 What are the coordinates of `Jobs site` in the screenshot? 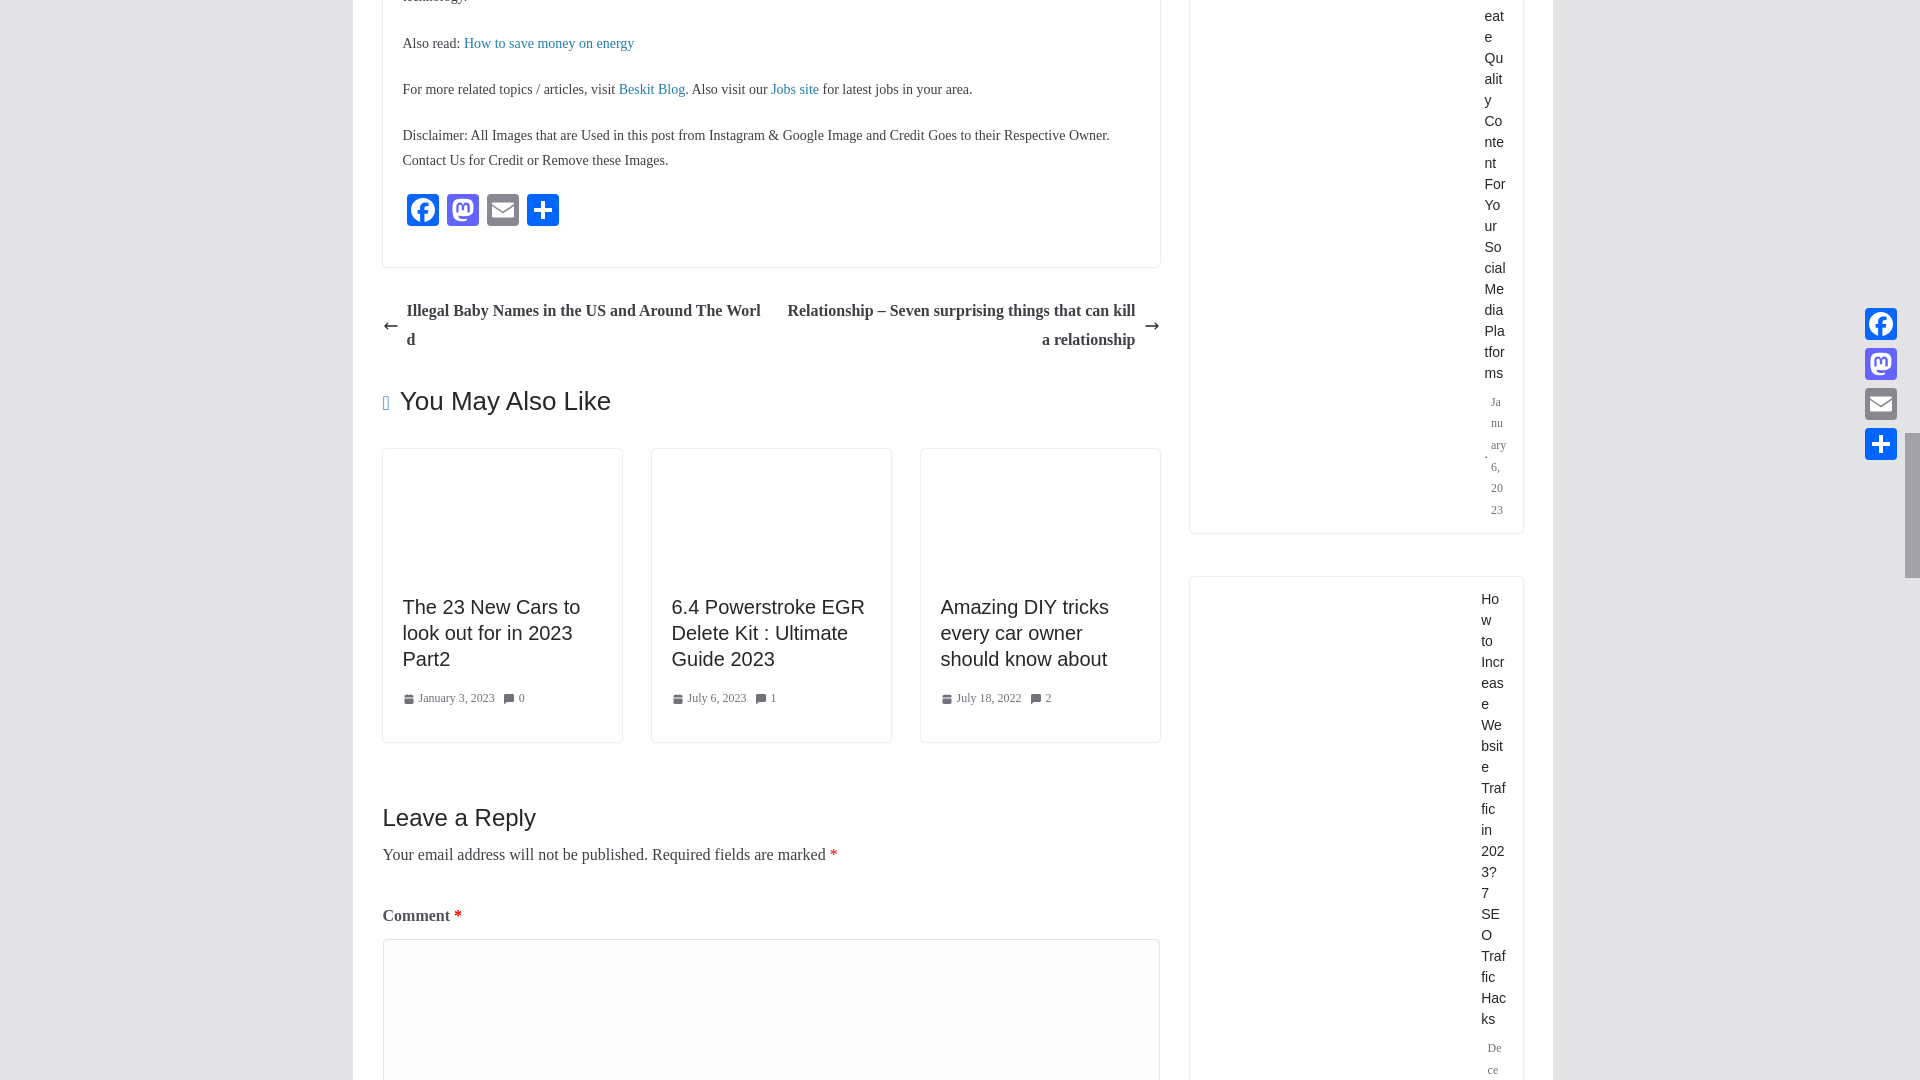 It's located at (795, 90).